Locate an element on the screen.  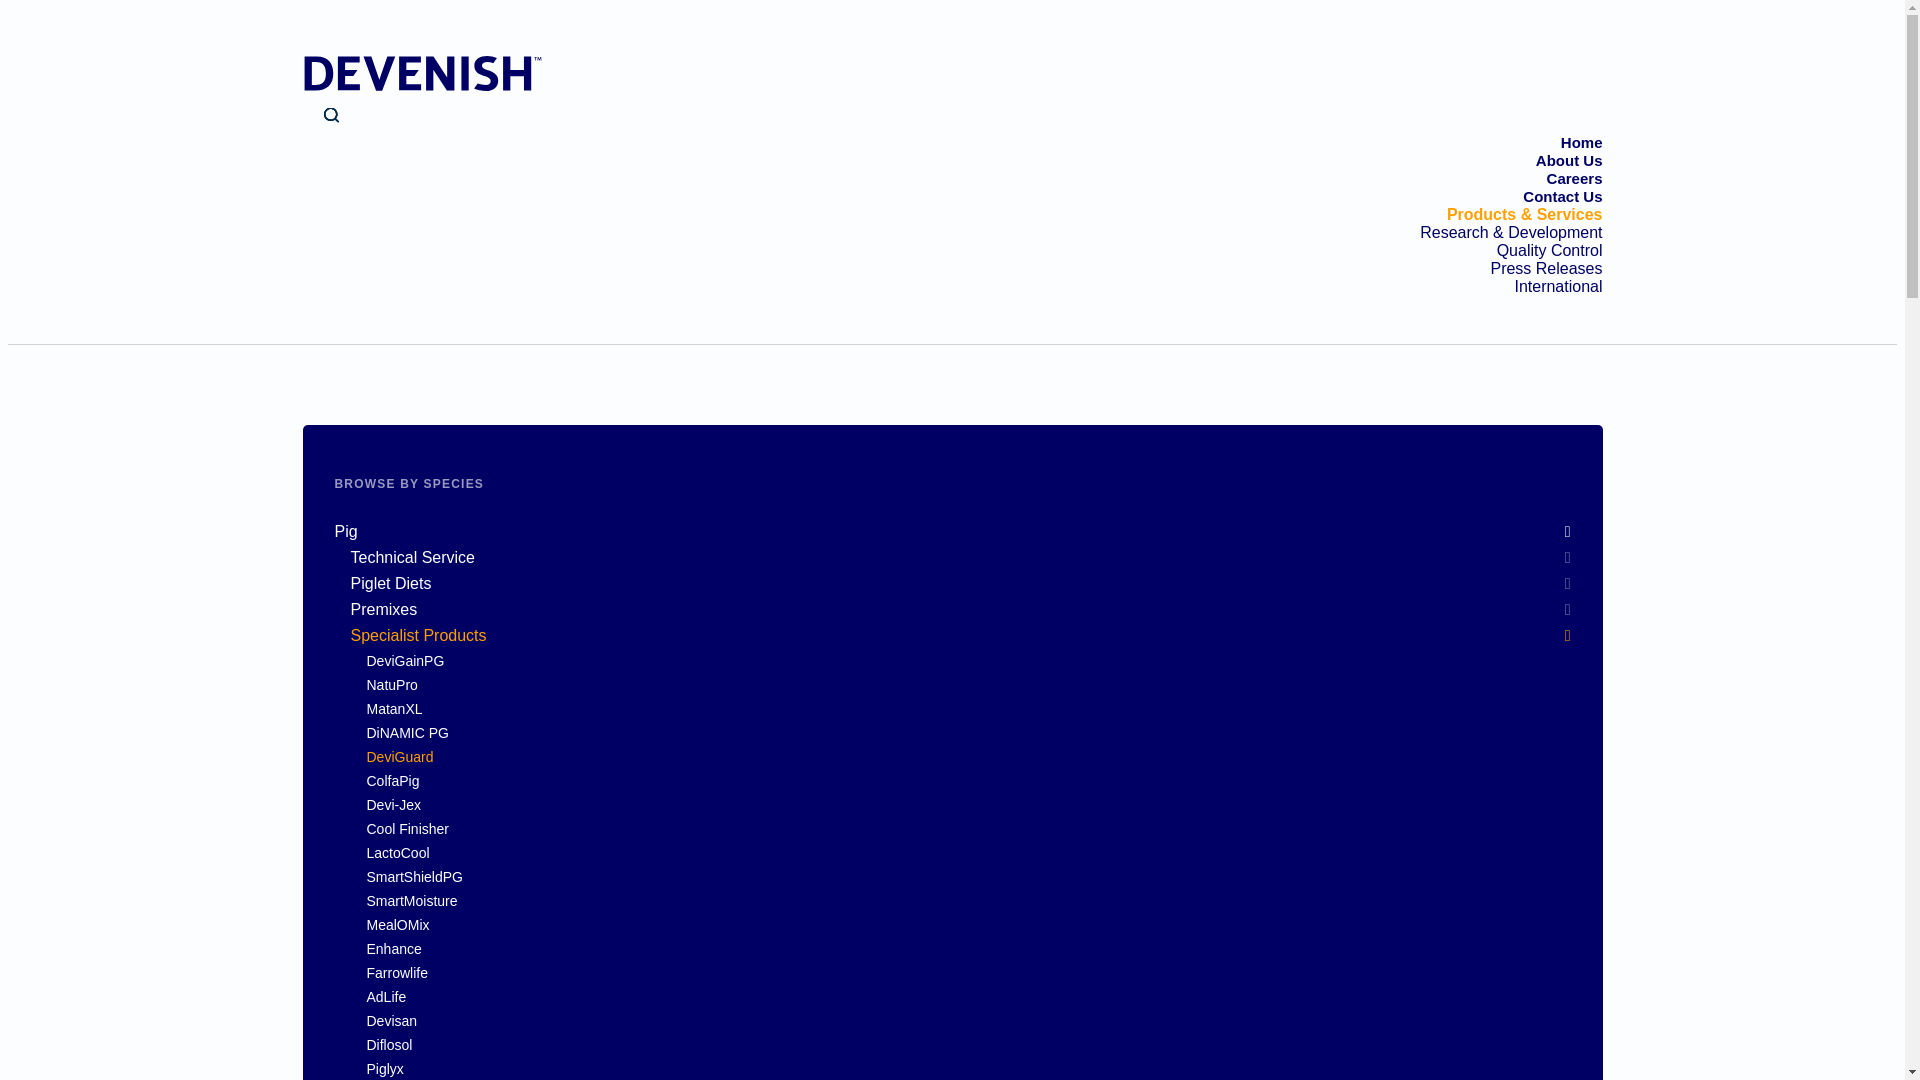
Devi-Jex is located at coordinates (968, 805).